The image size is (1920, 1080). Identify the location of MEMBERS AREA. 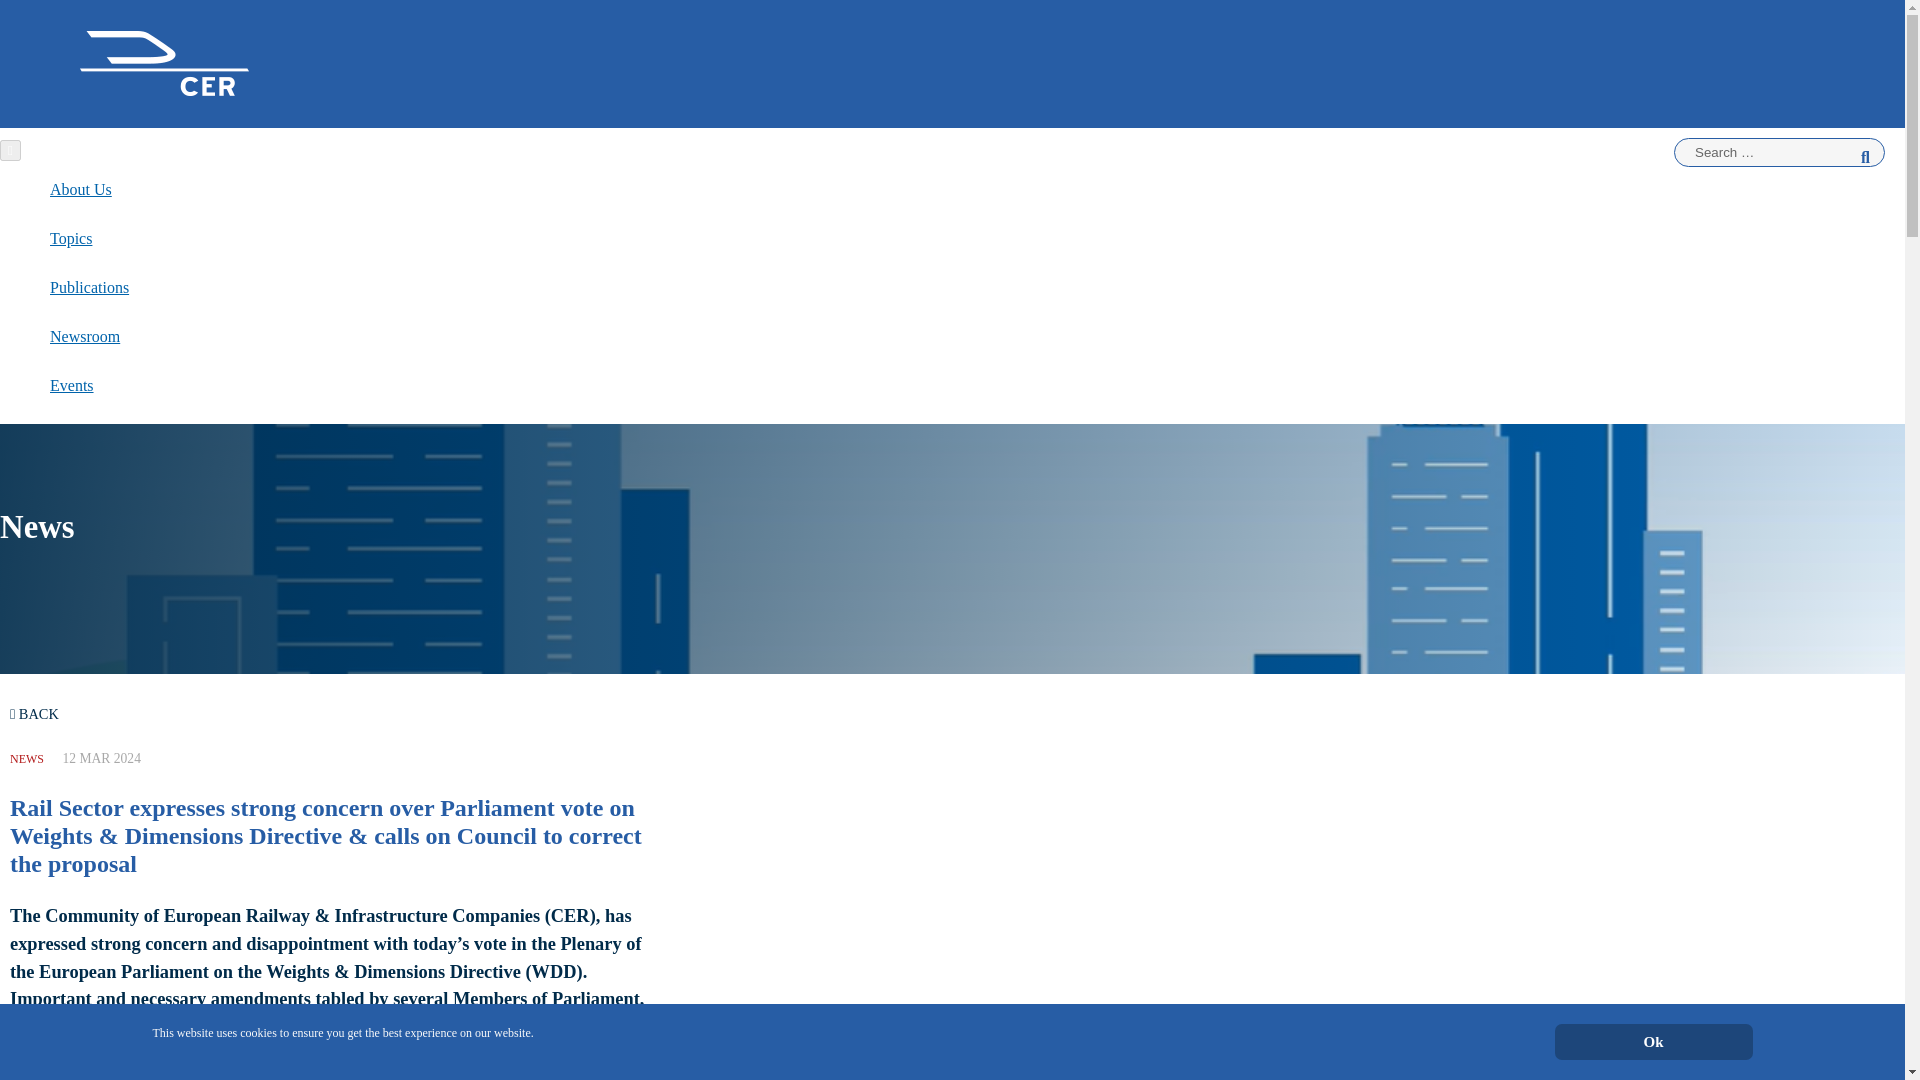
(953, 212).